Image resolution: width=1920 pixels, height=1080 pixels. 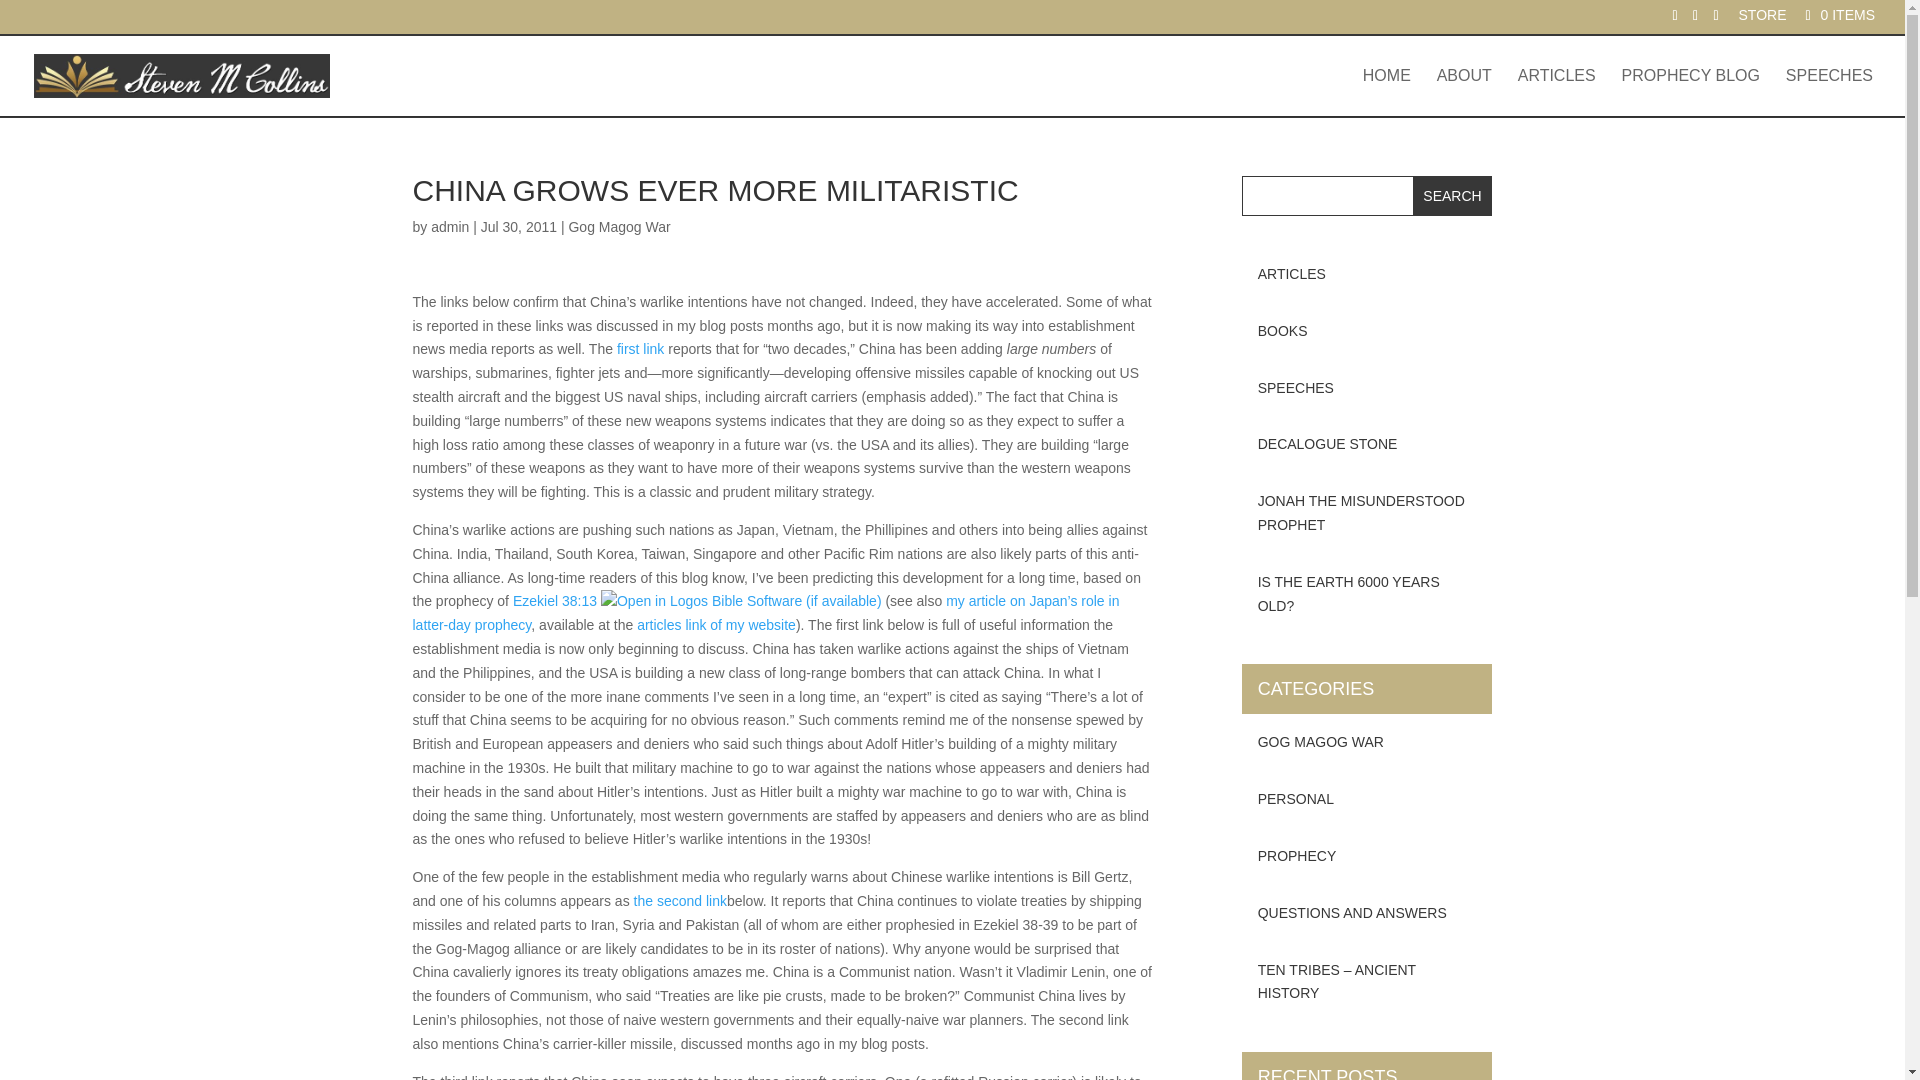 What do you see at coordinates (1763, 20) in the screenshot?
I see `STORE` at bounding box center [1763, 20].